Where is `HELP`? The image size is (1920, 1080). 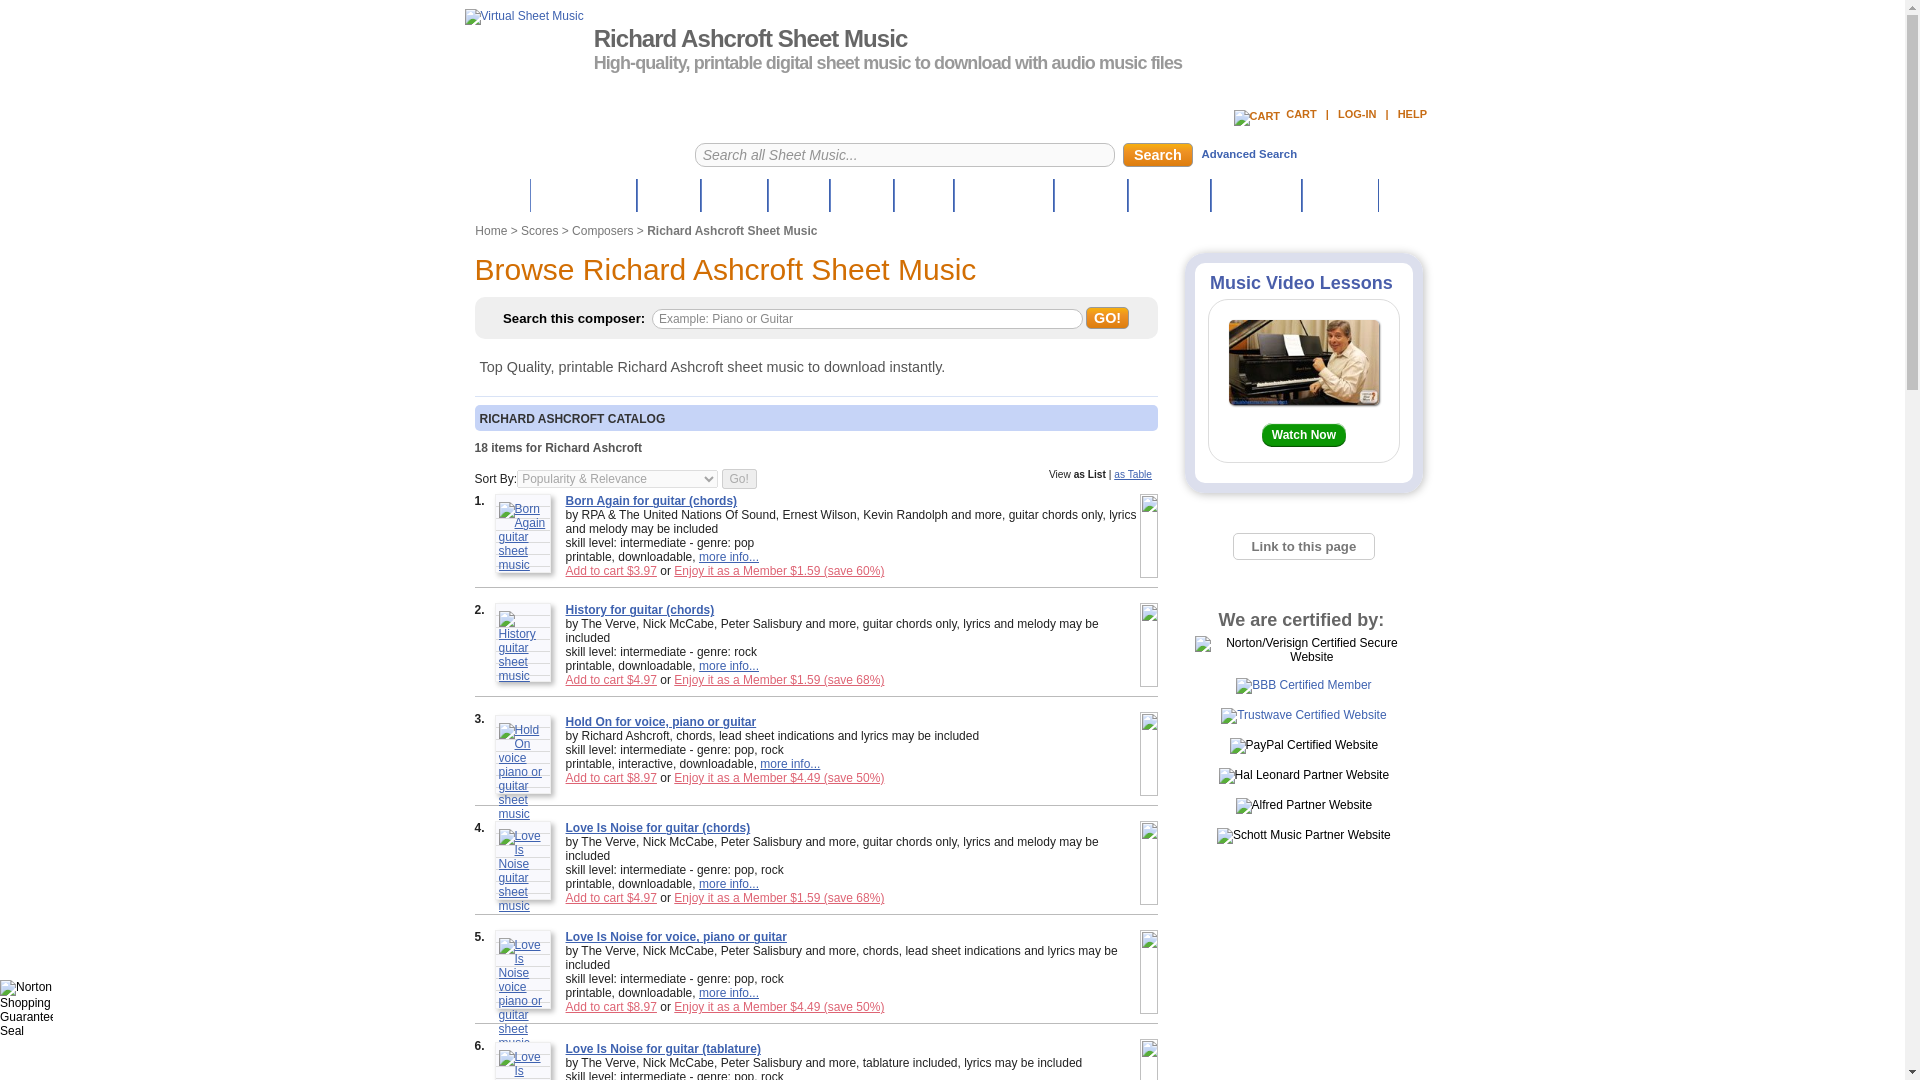
HELP is located at coordinates (1412, 114).